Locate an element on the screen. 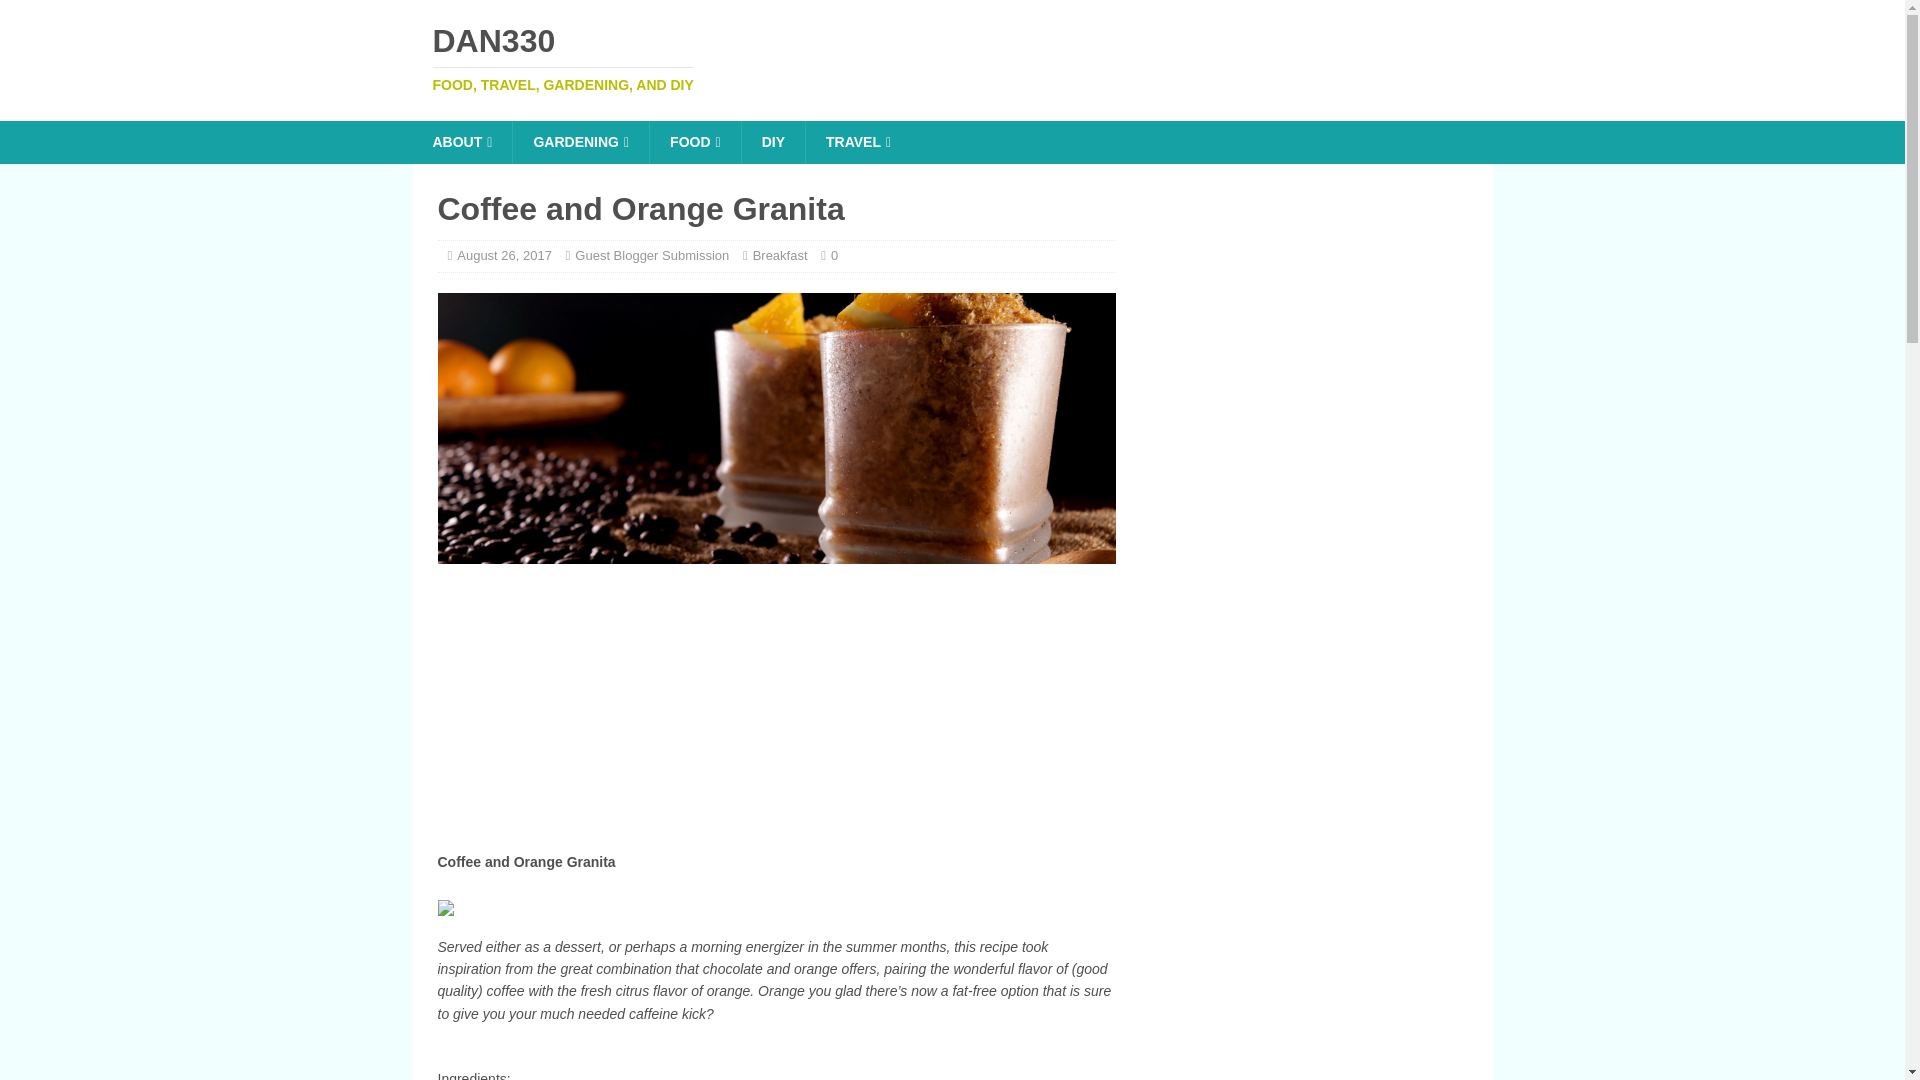 Image resolution: width=1920 pixels, height=1080 pixels. Dan330 is located at coordinates (462, 142).